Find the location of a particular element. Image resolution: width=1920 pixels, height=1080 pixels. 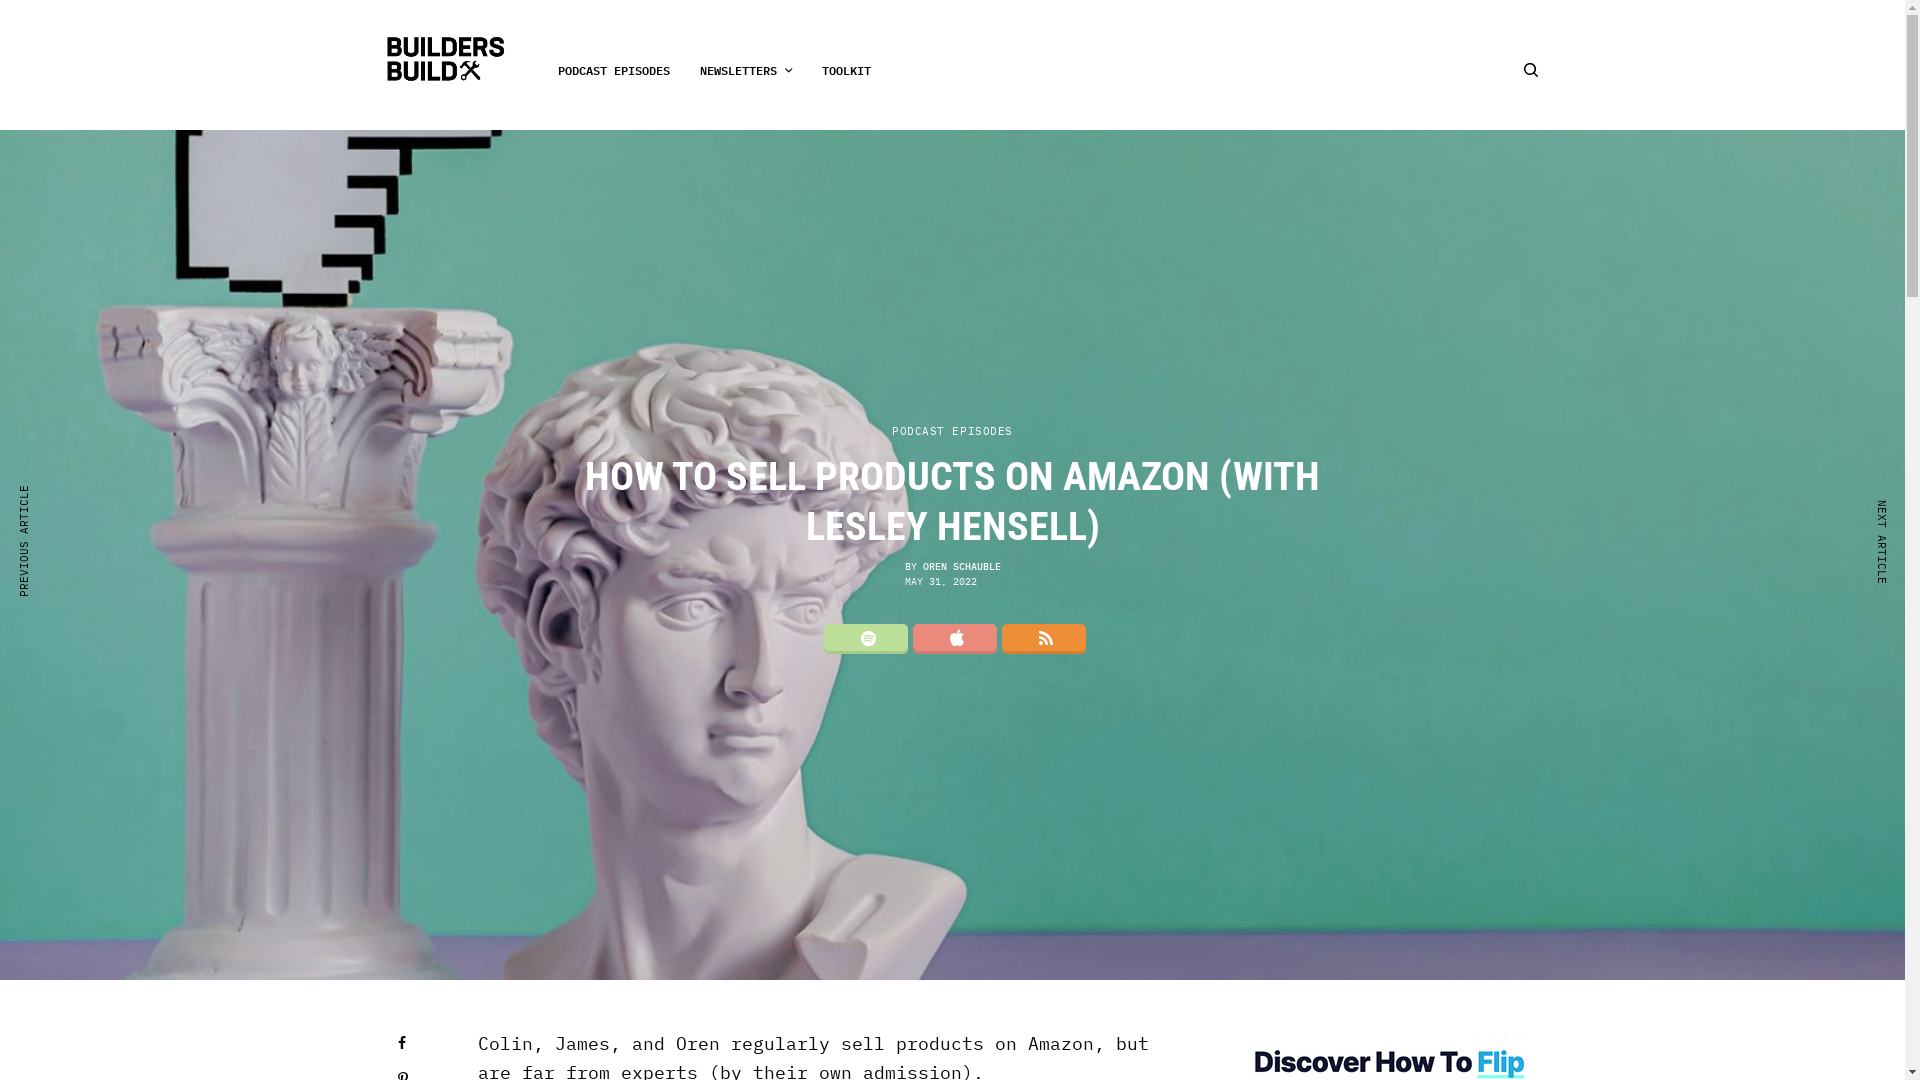

Builders Build is located at coordinates (446, 60).